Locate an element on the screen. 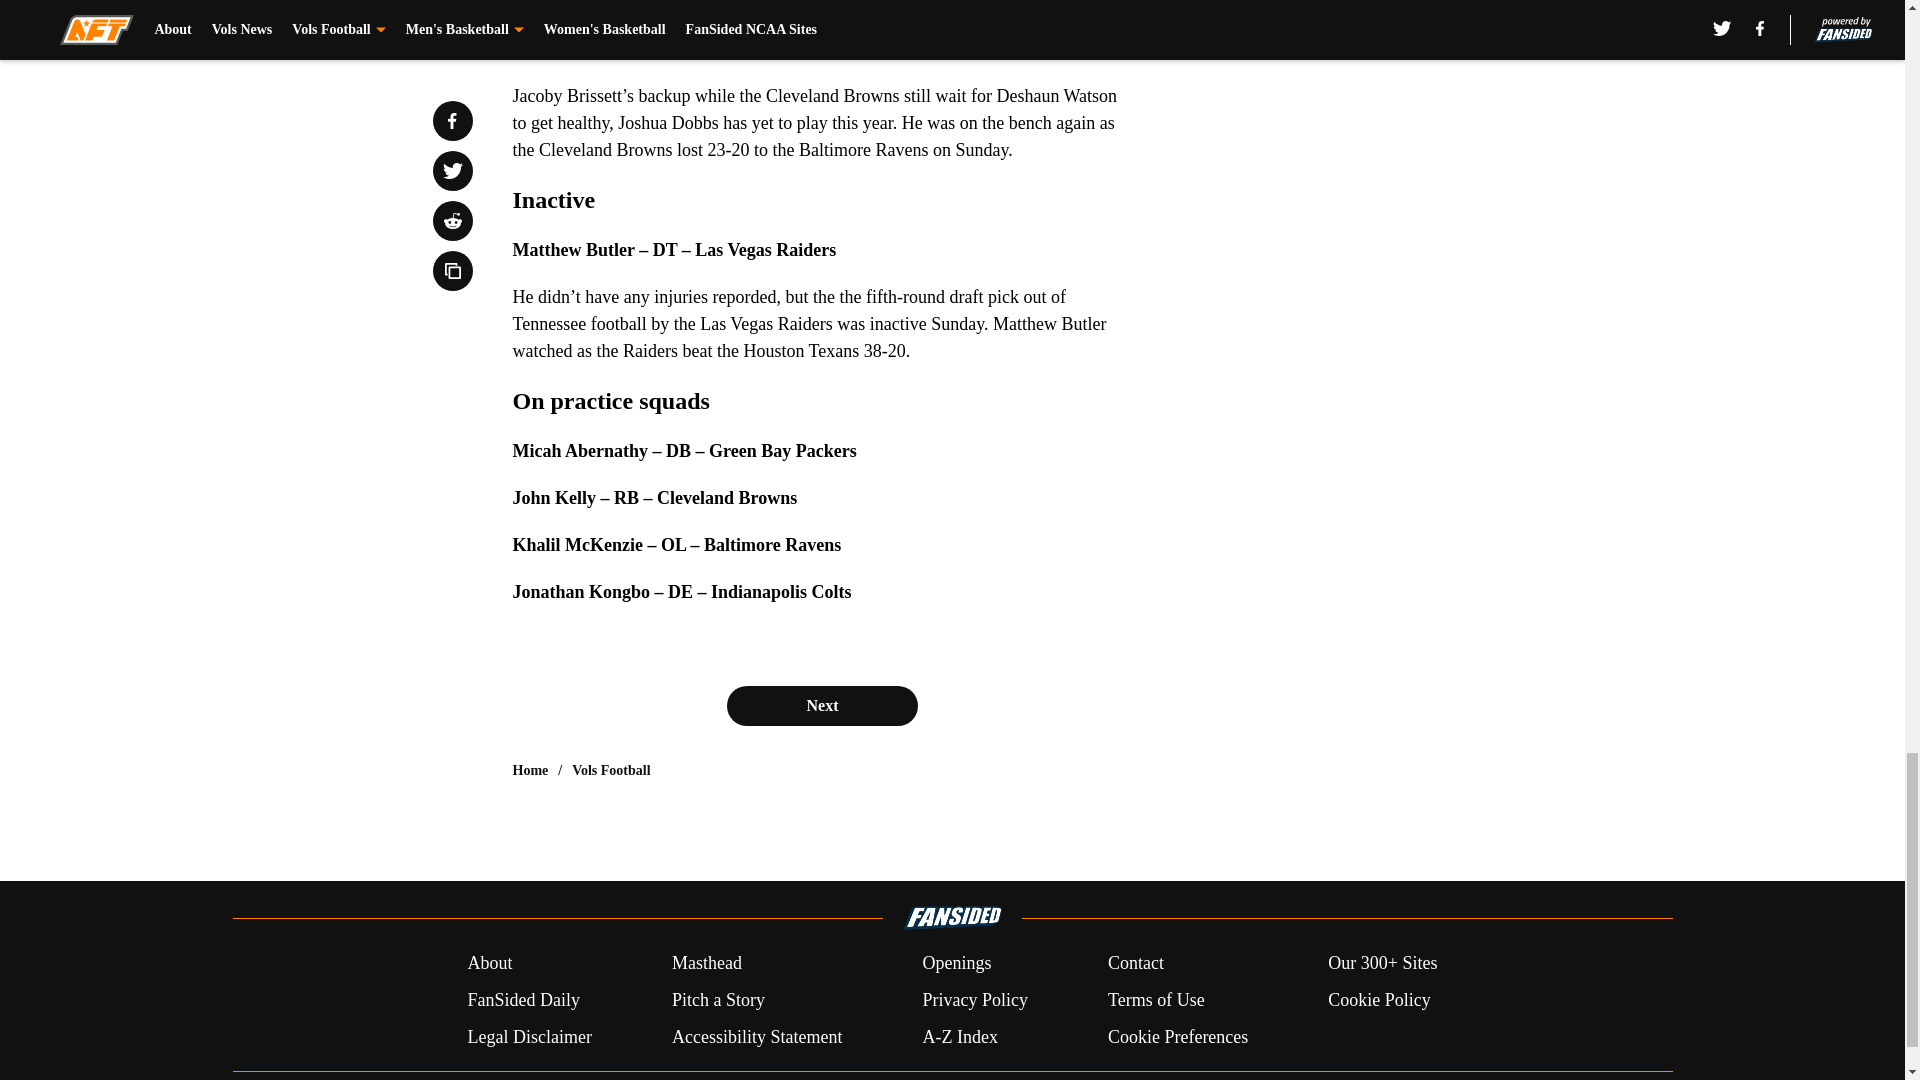 The width and height of the screenshot is (1920, 1080). Legal Disclaimer is located at coordinates (528, 1036).